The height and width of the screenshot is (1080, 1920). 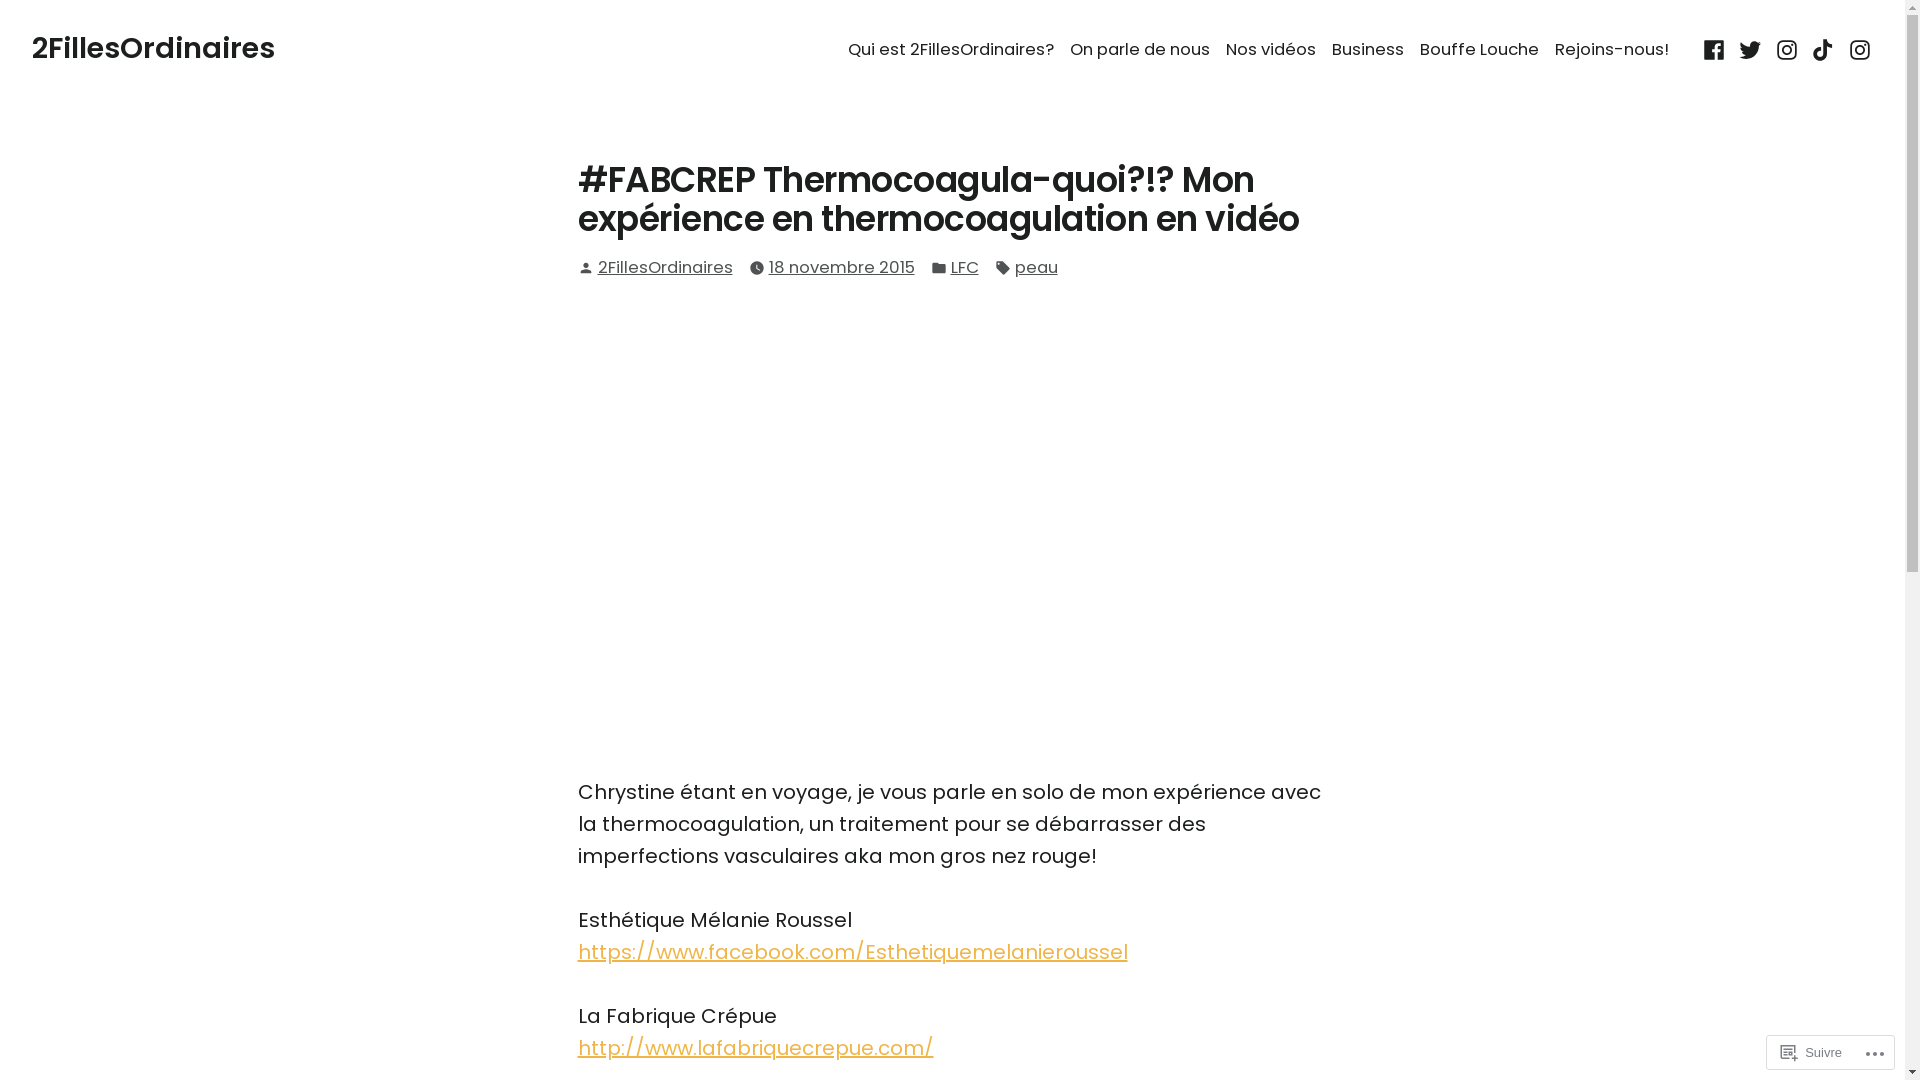 I want to click on peau, so click(x=1035, y=268).